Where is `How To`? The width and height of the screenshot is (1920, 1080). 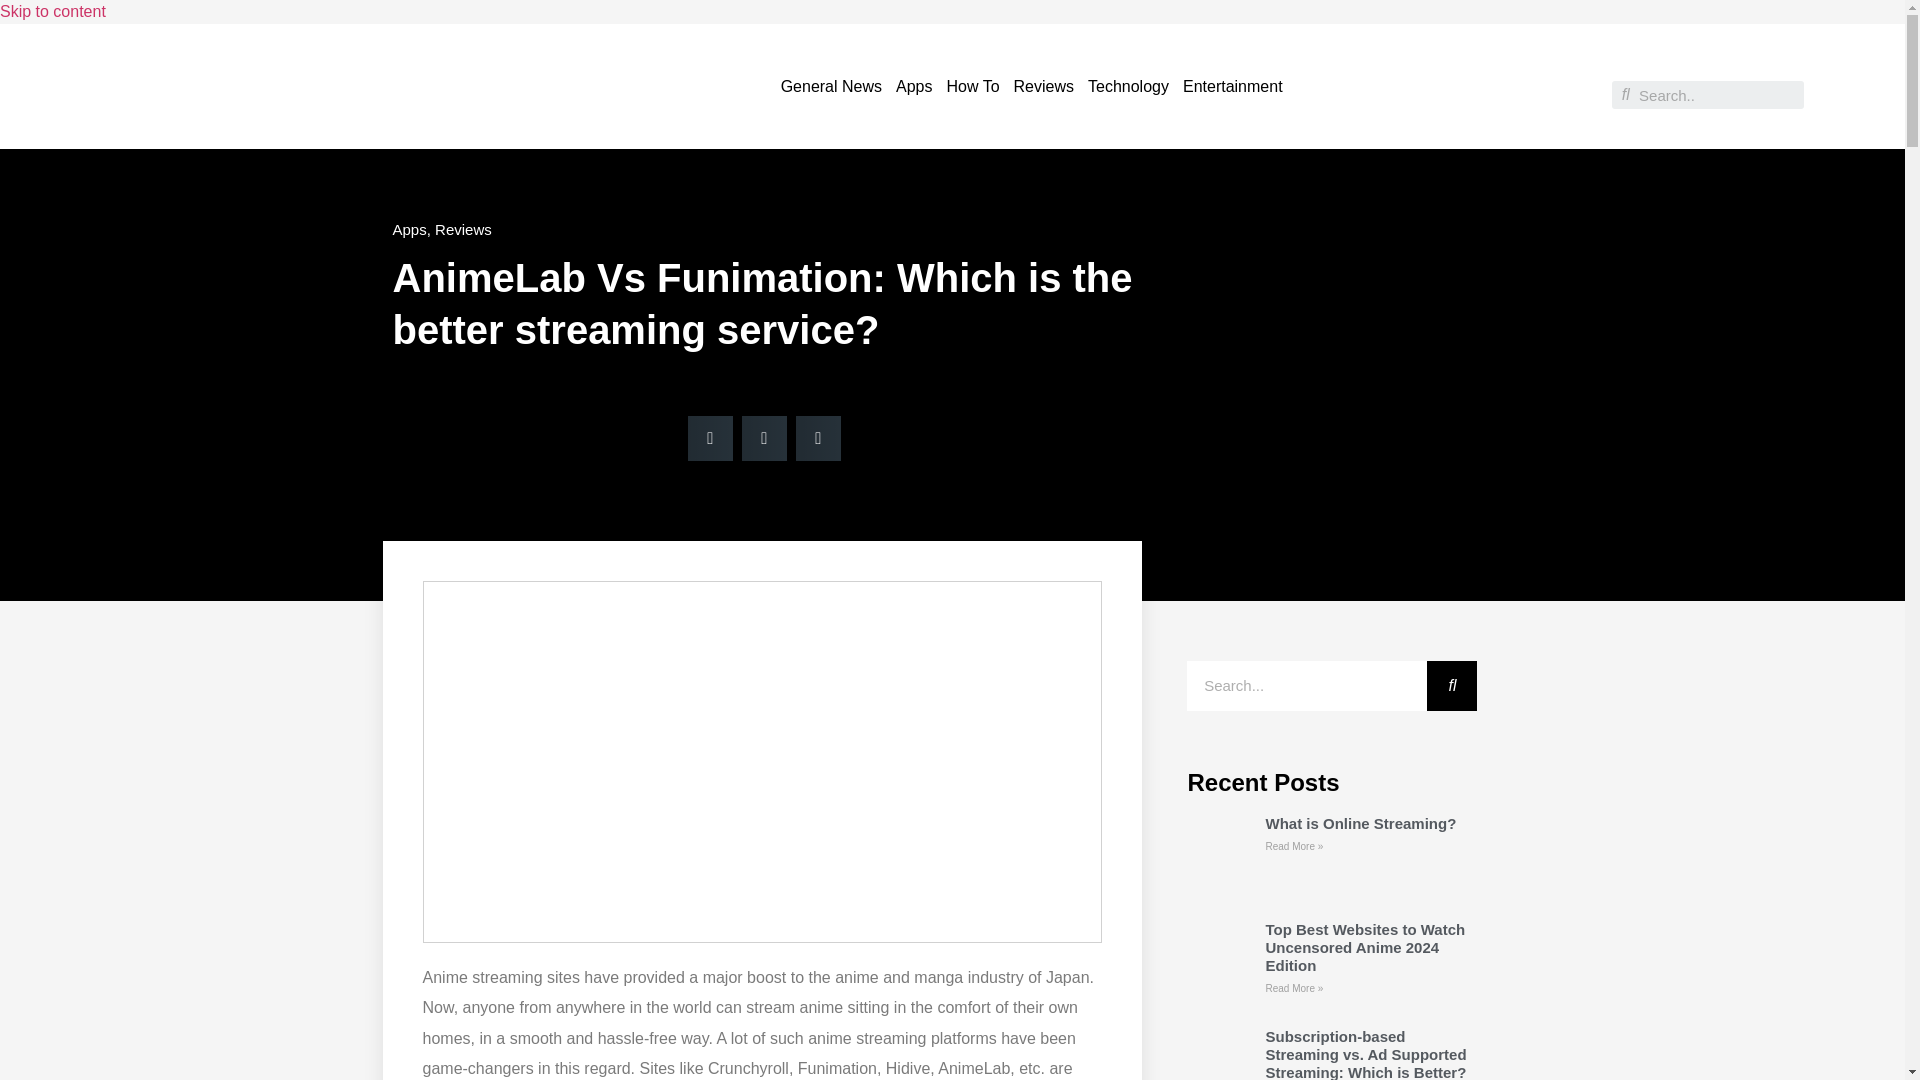 How To is located at coordinates (972, 86).